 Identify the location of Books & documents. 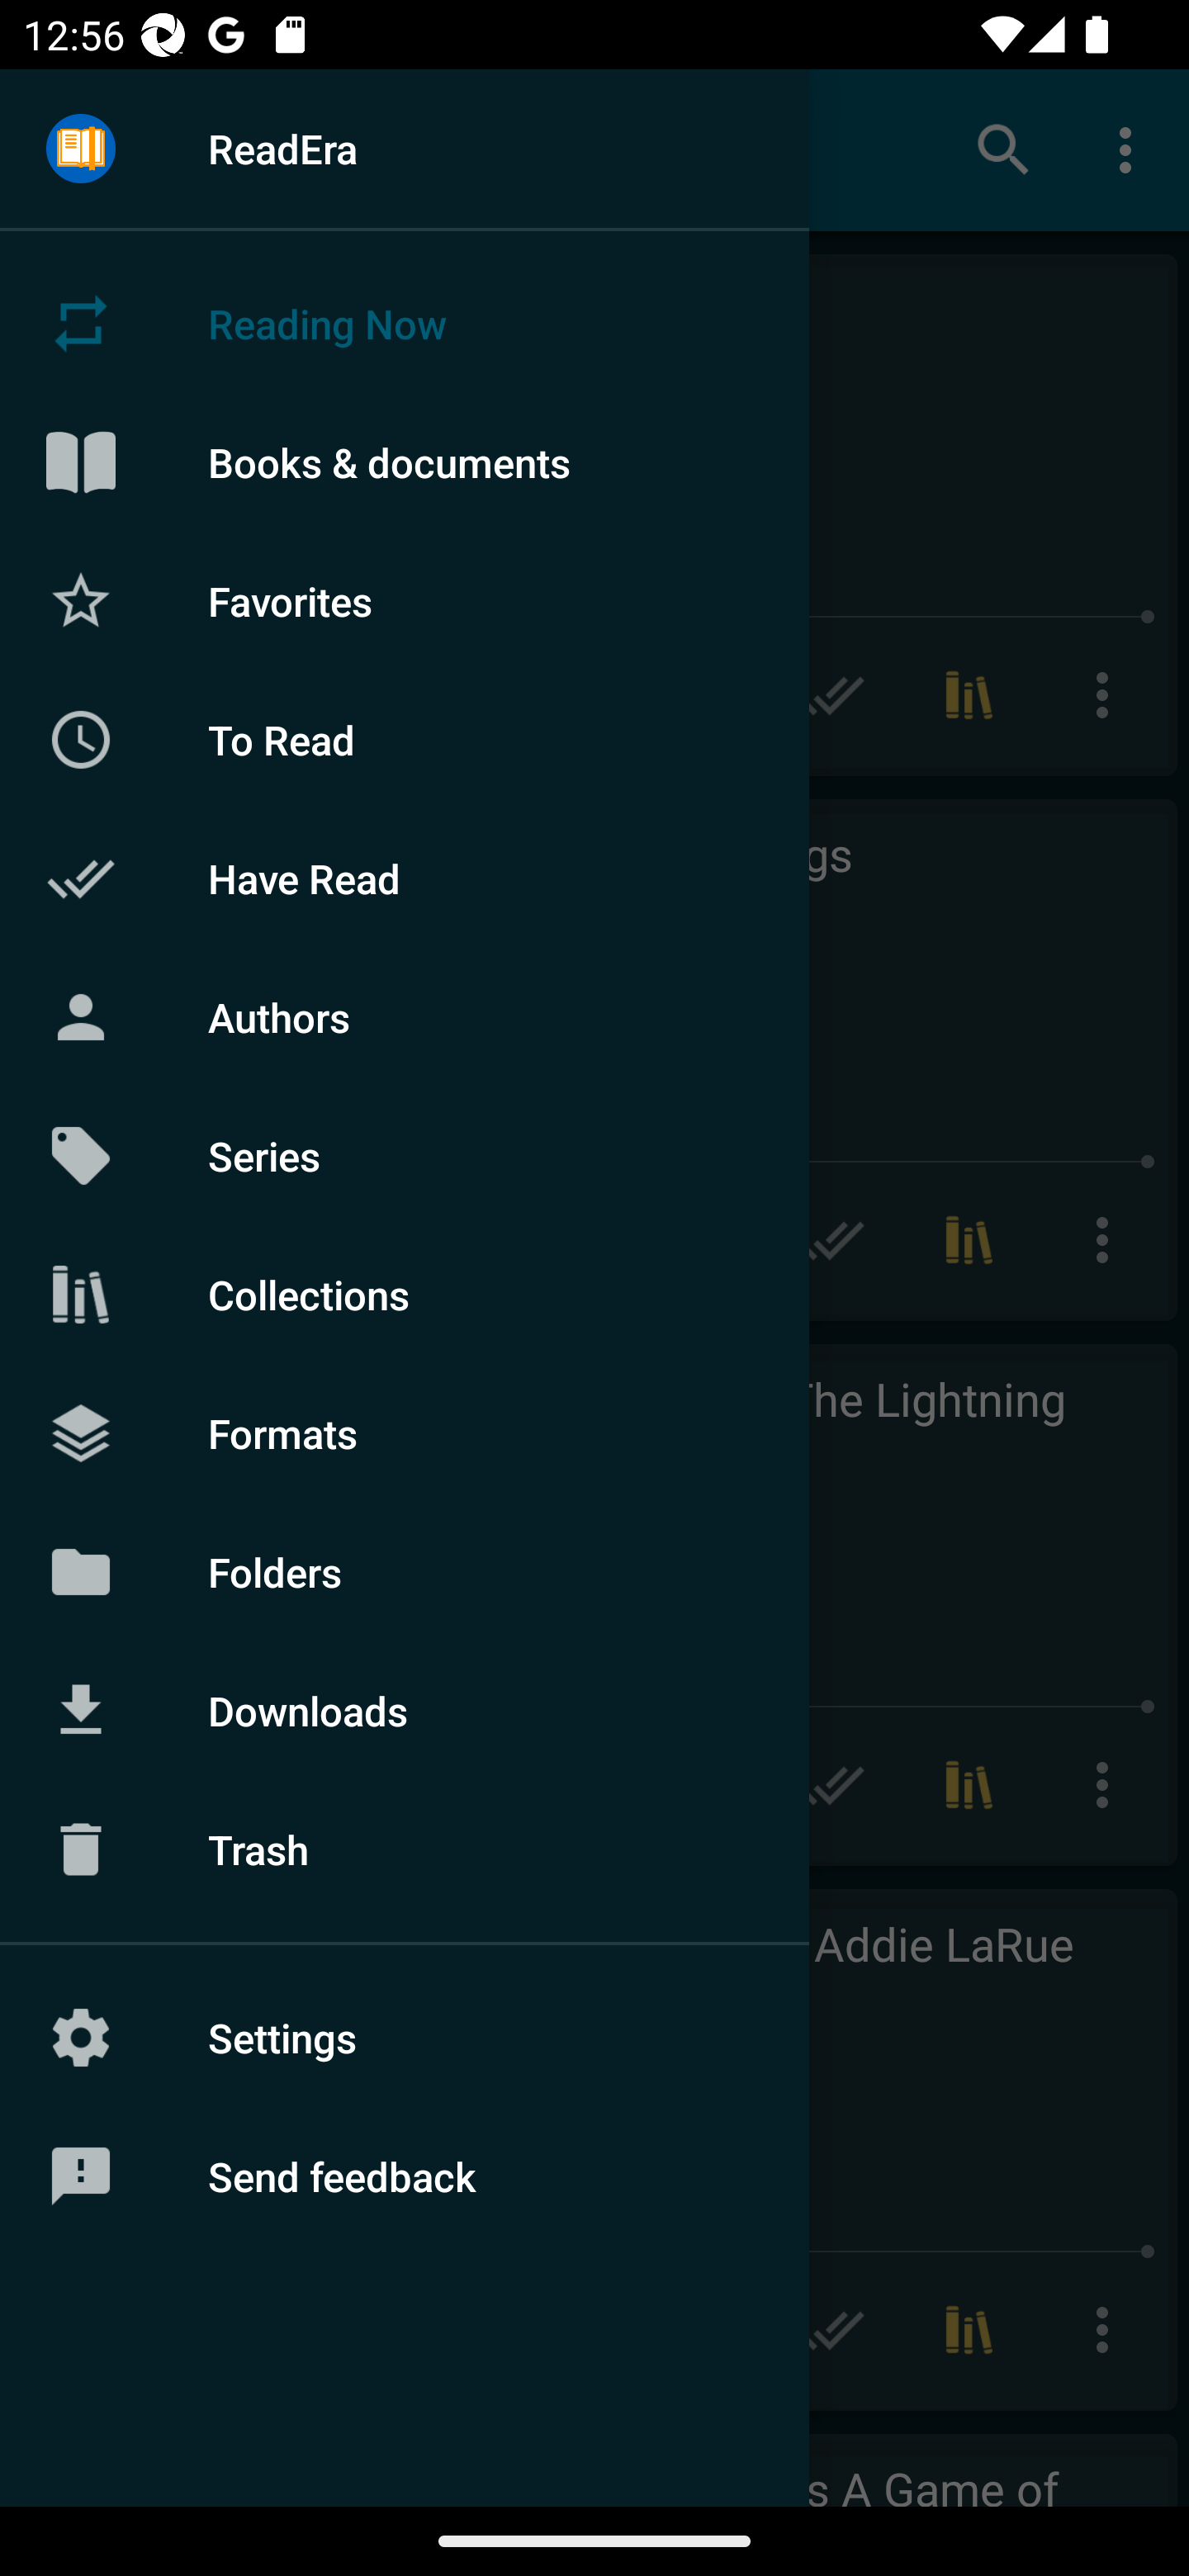
(405, 462).